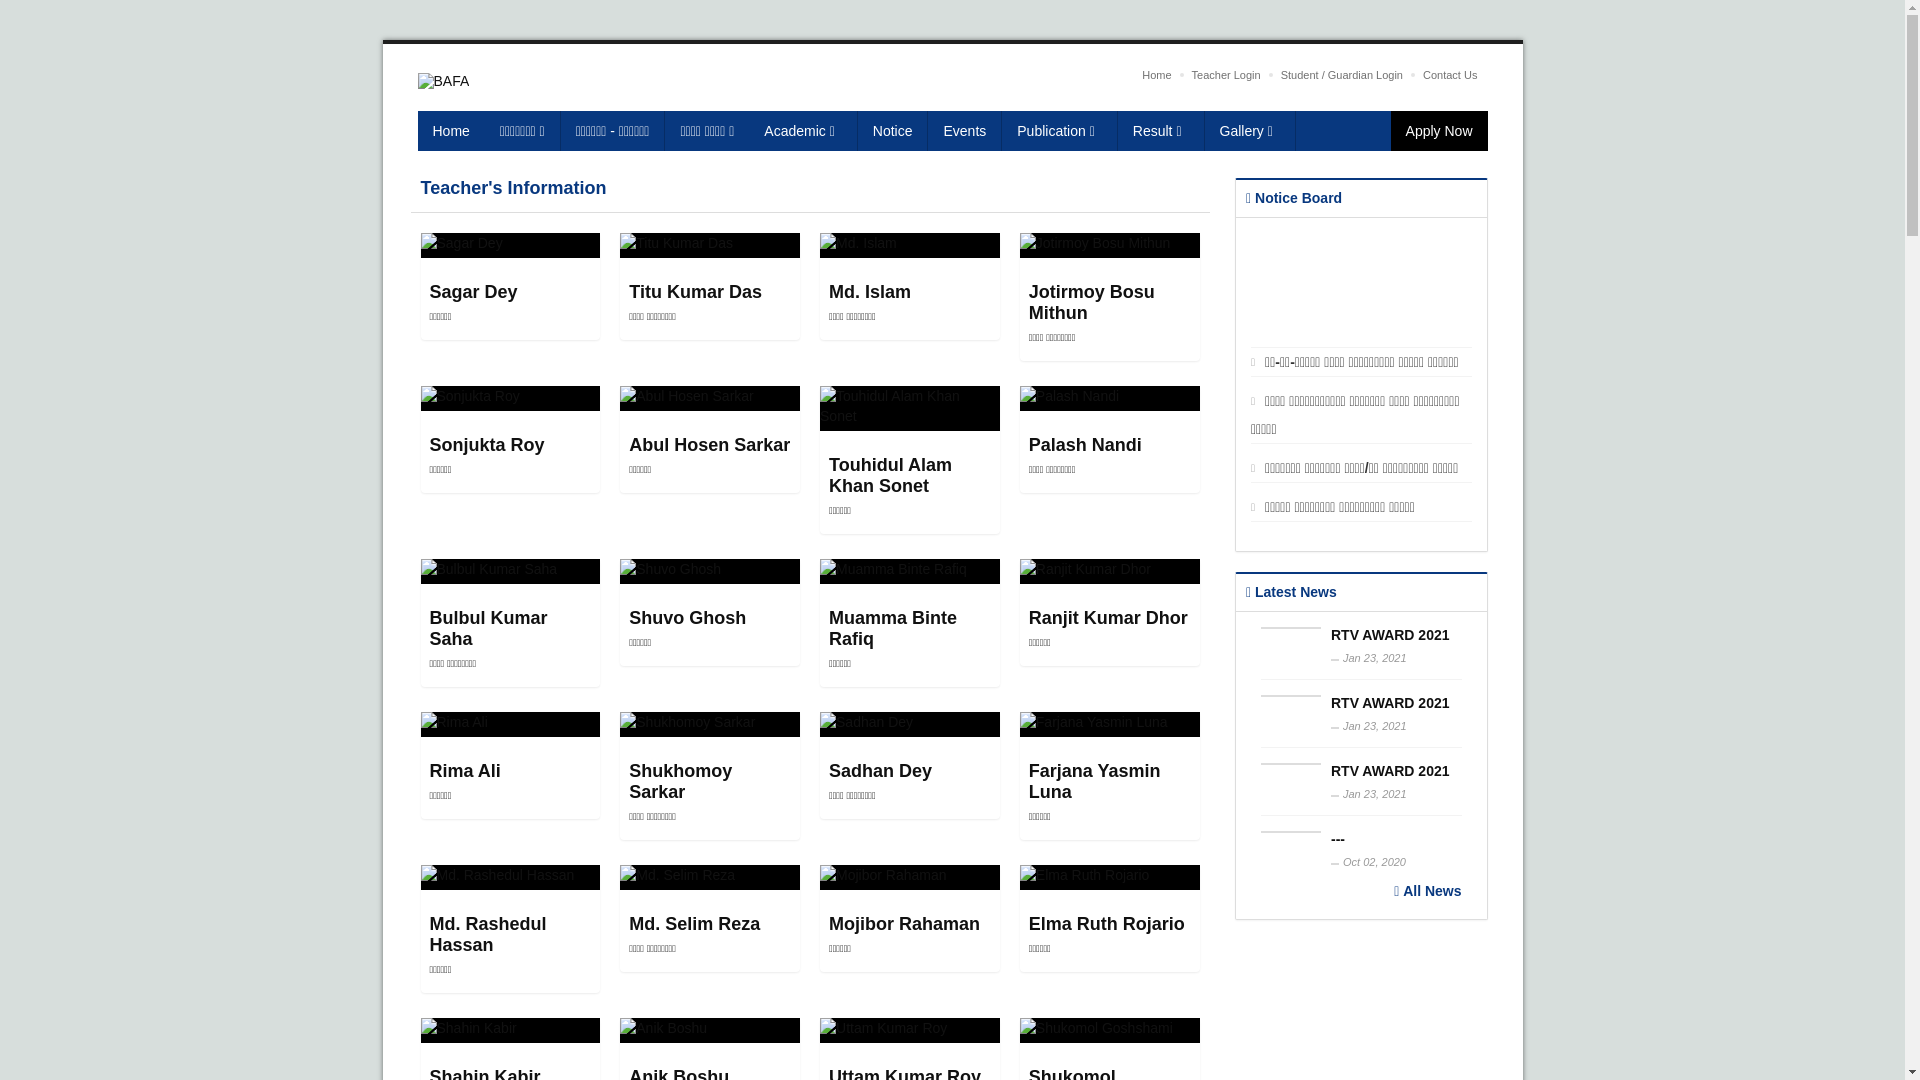 The height and width of the screenshot is (1080, 1920). What do you see at coordinates (1162, 131) in the screenshot?
I see `Result` at bounding box center [1162, 131].